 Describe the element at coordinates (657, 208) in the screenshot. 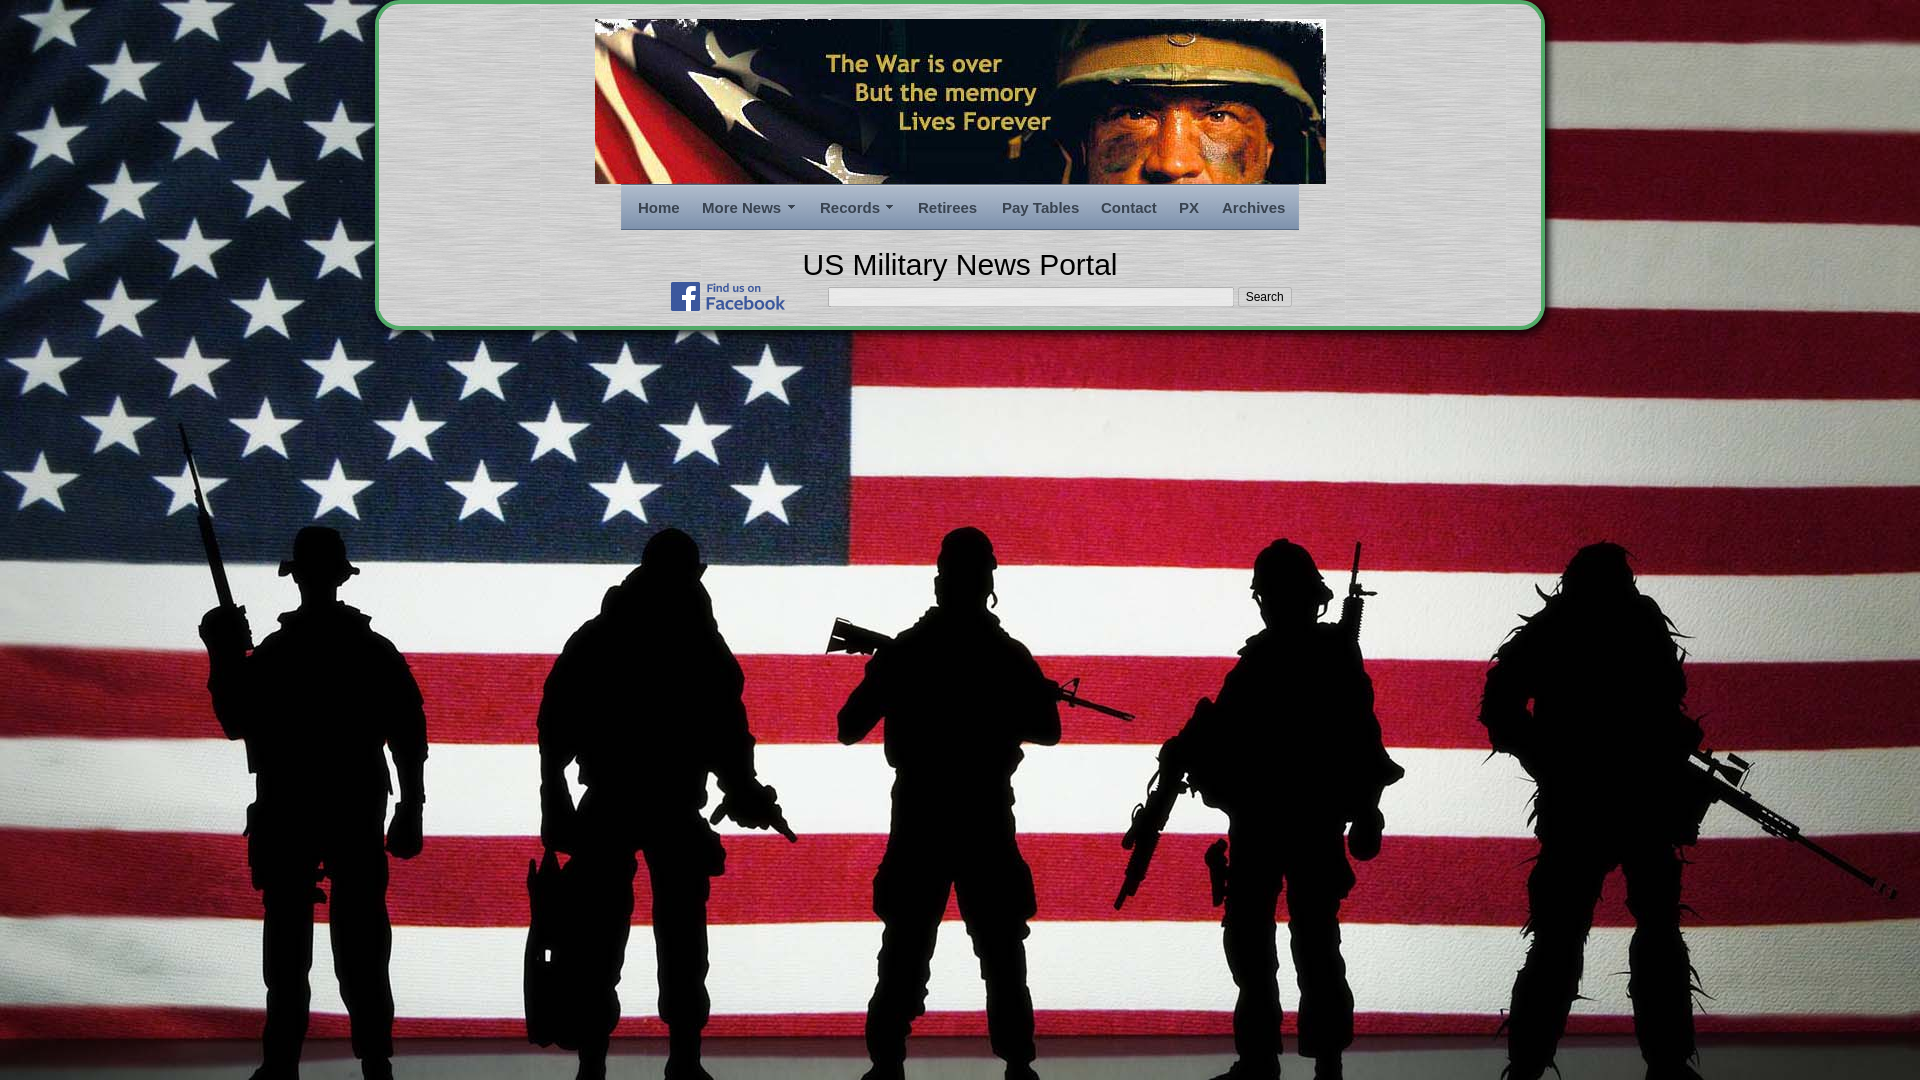

I see `Home` at that location.